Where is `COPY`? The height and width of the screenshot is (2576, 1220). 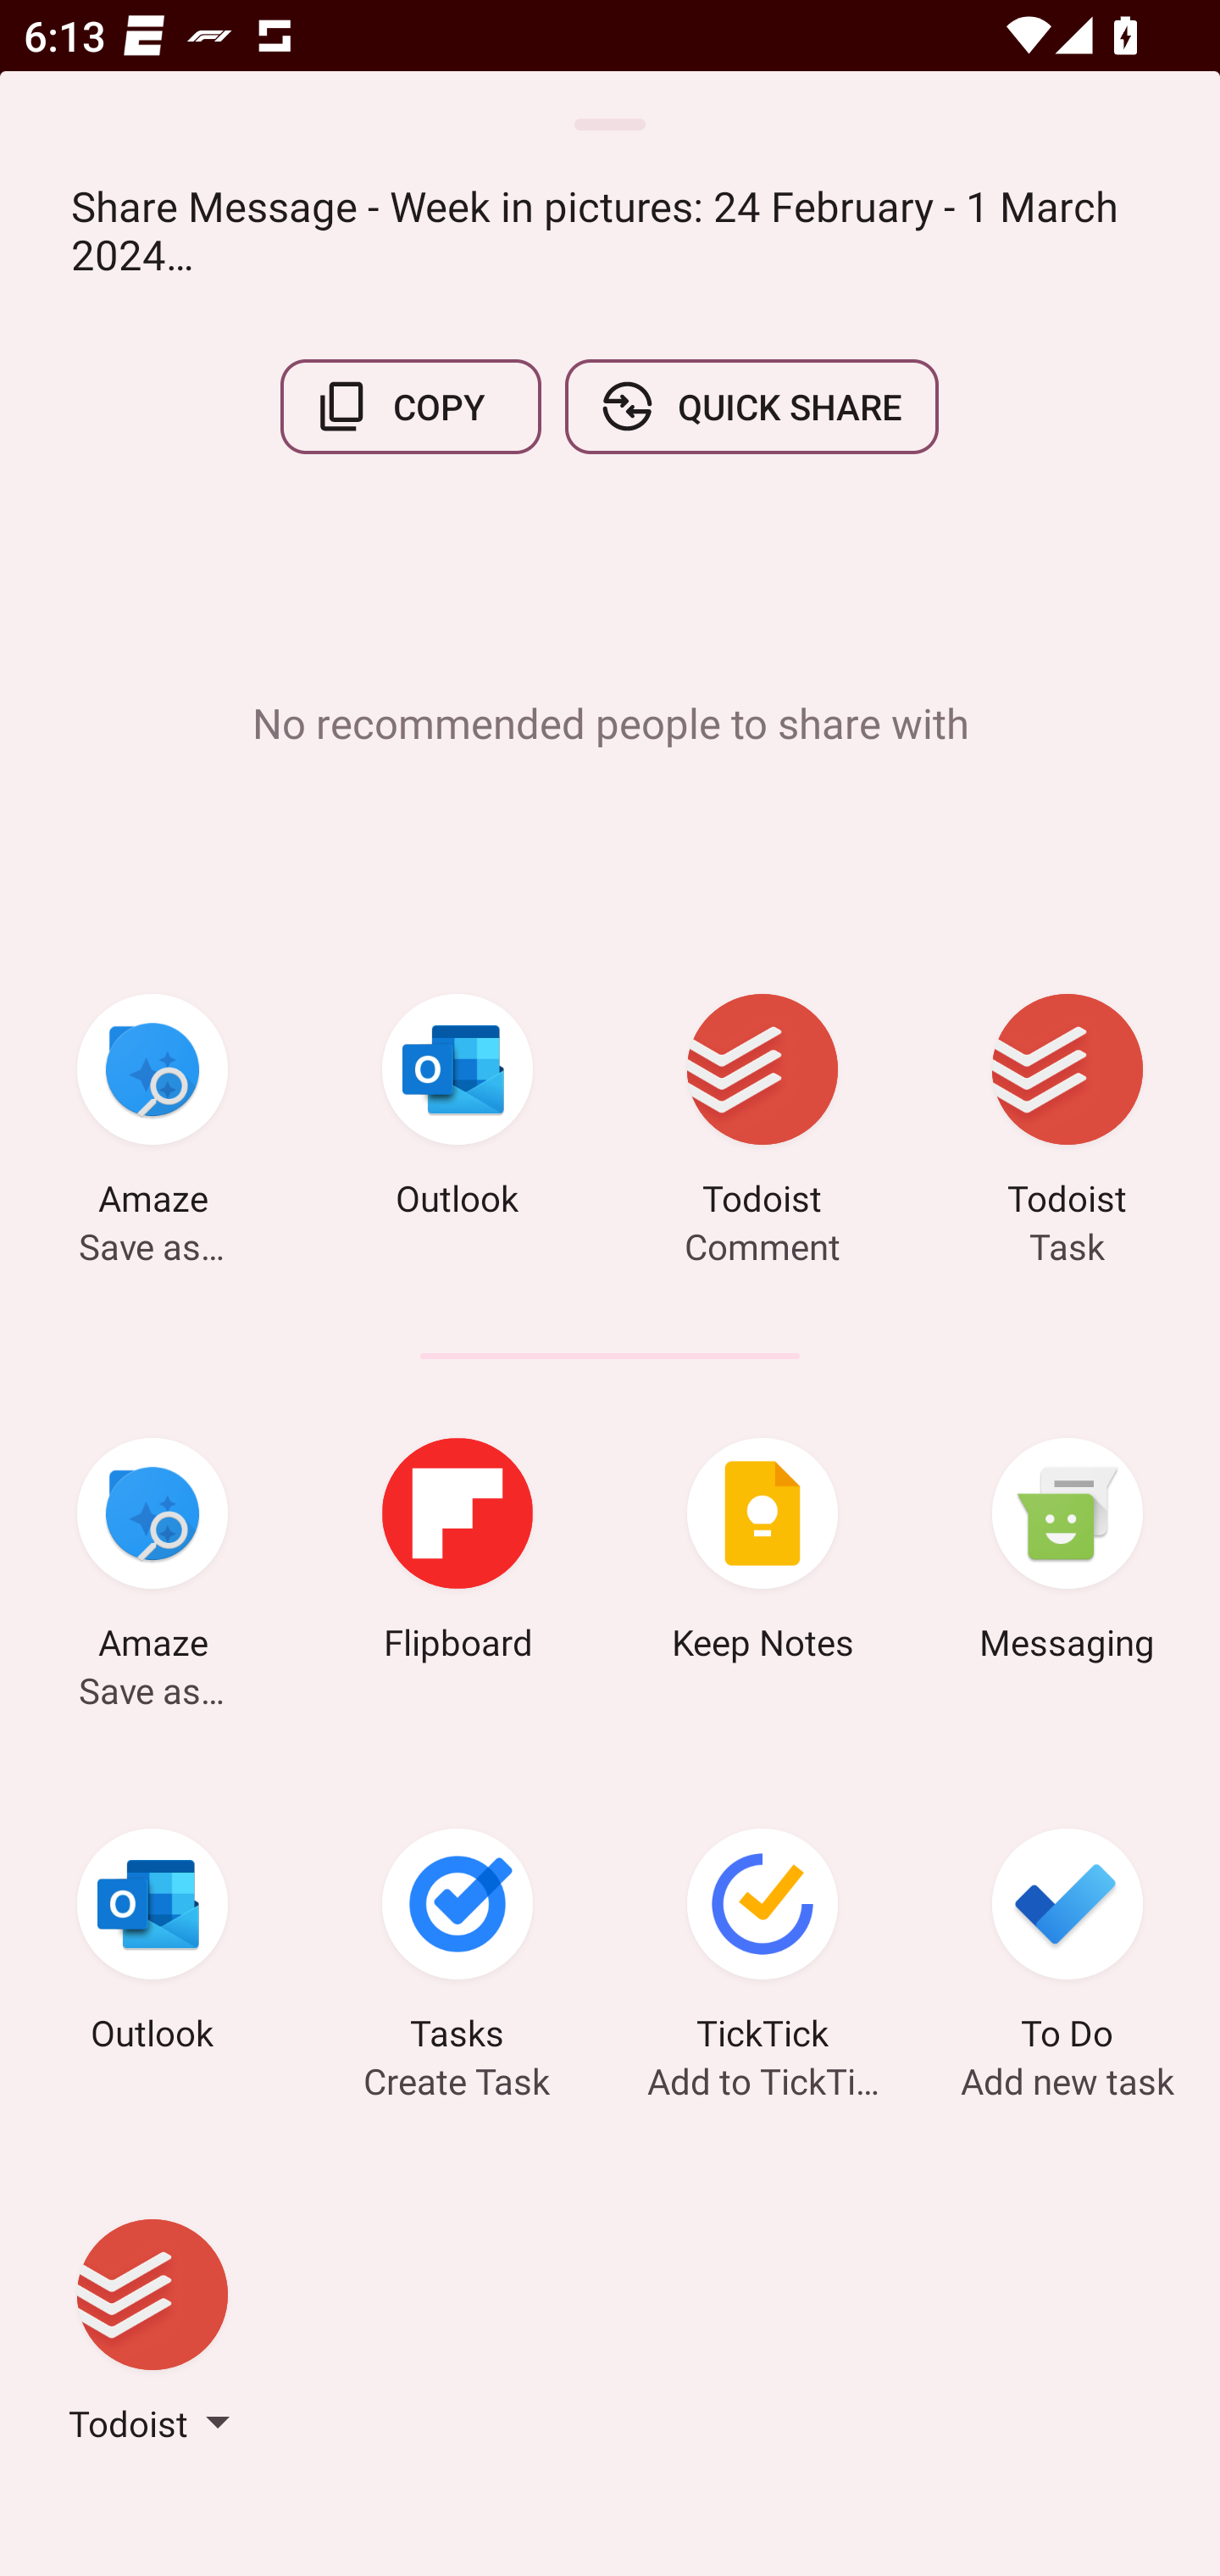 COPY is located at coordinates (411, 407).